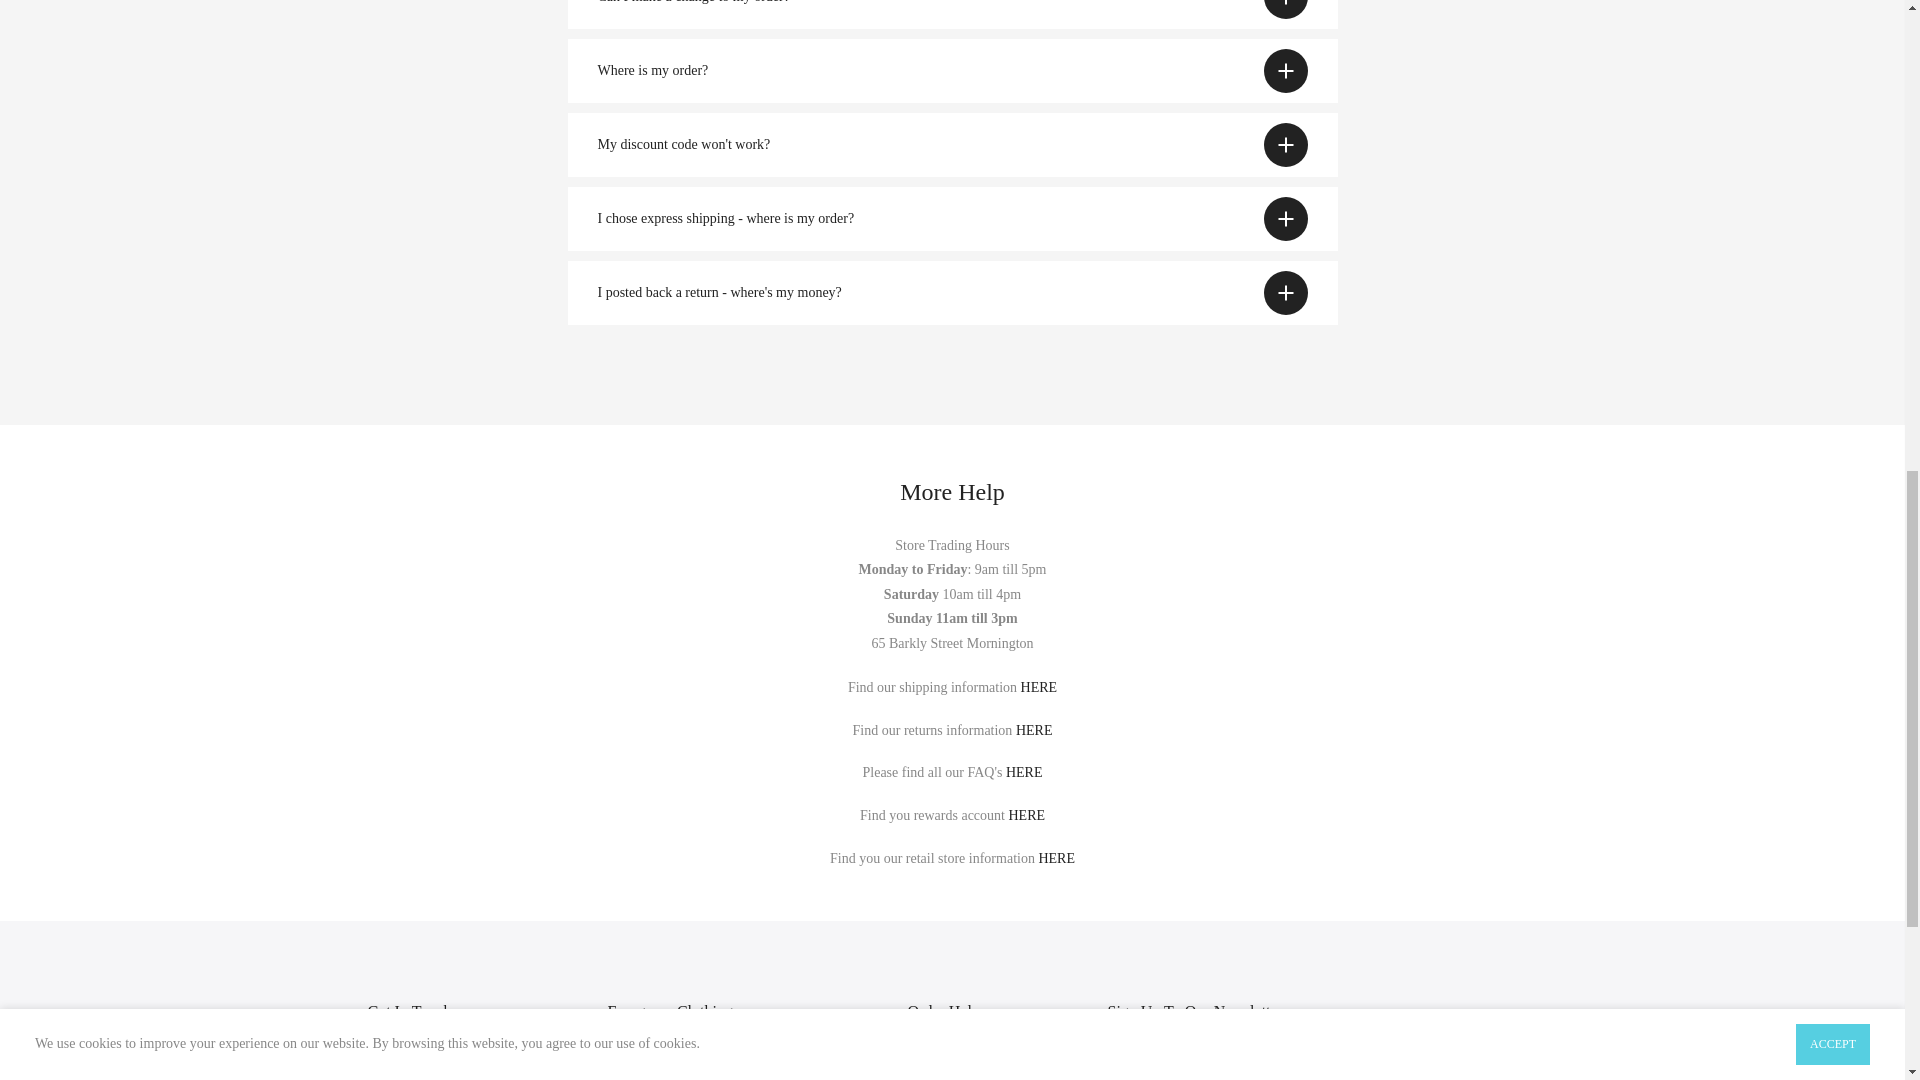 This screenshot has width=1920, height=1080. I want to click on FAQ's, so click(1024, 772).